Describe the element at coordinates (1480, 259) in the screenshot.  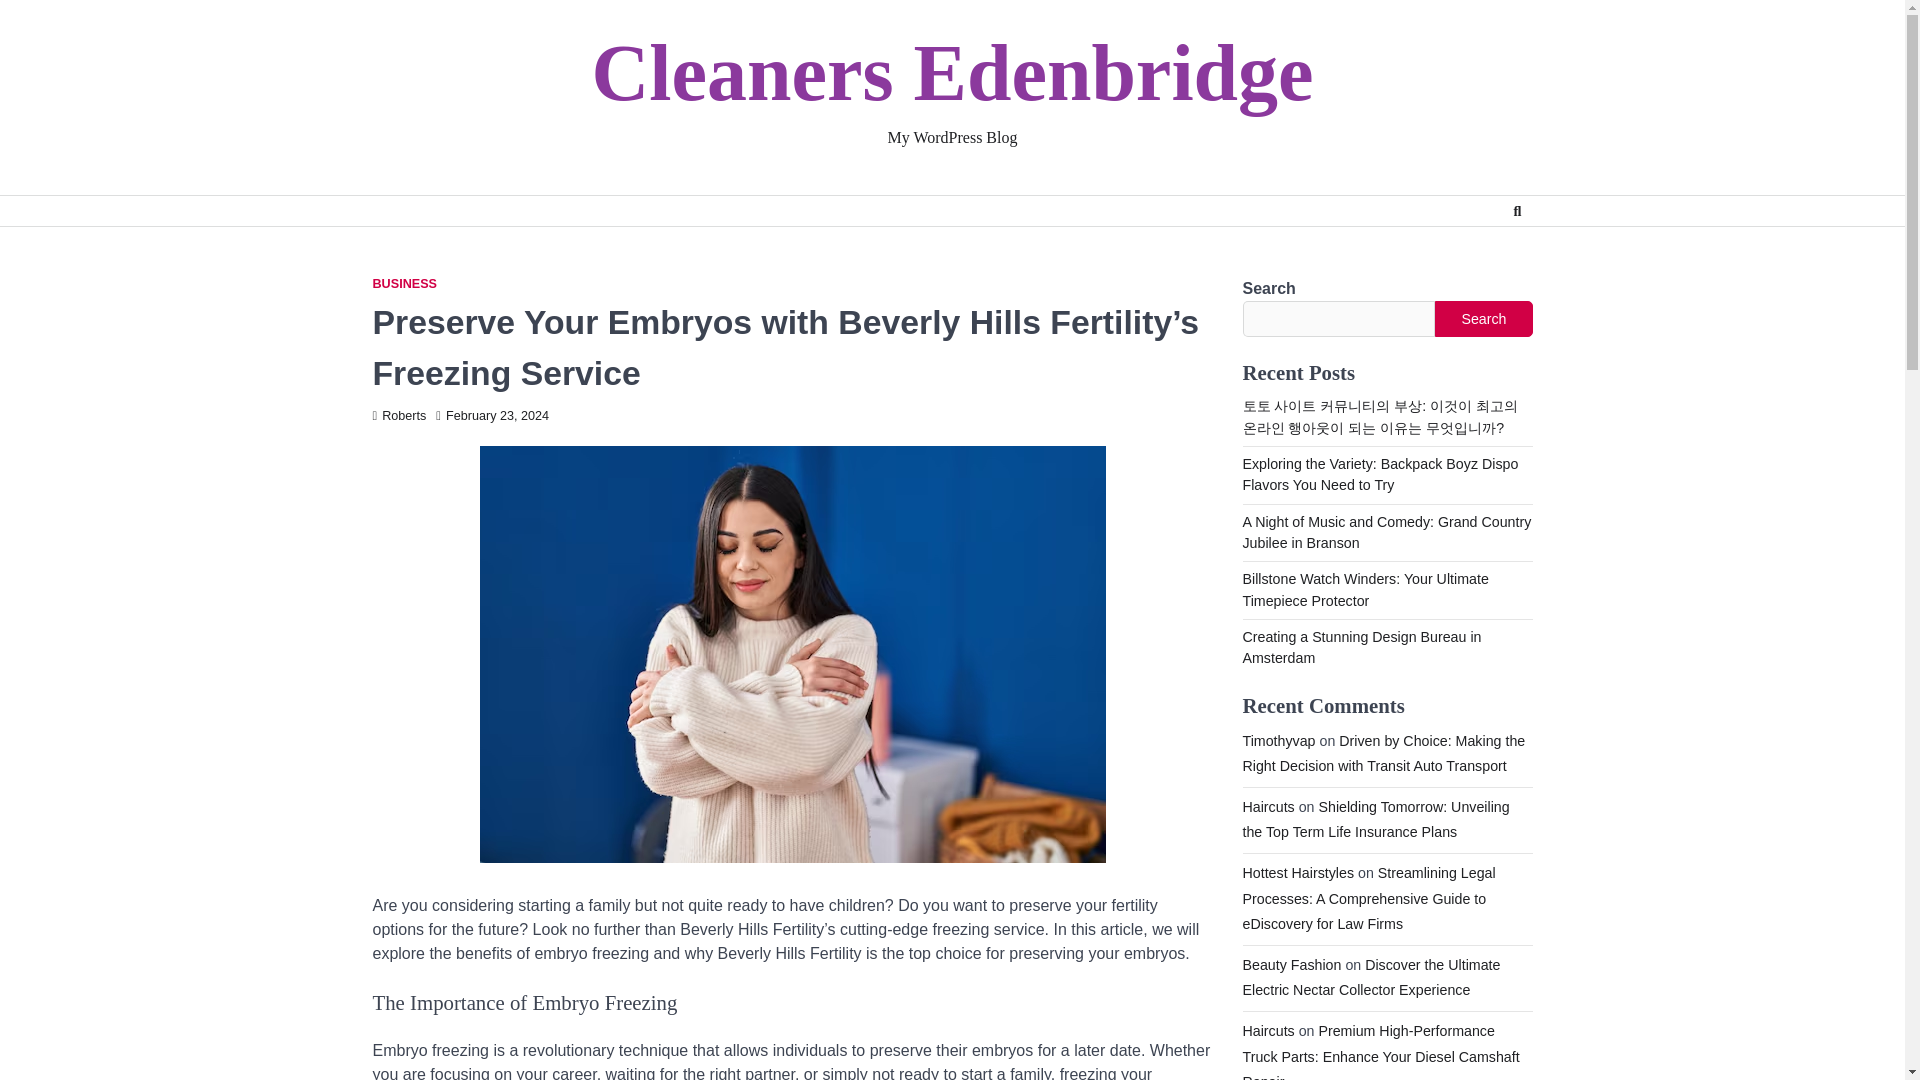
I see `Search` at that location.